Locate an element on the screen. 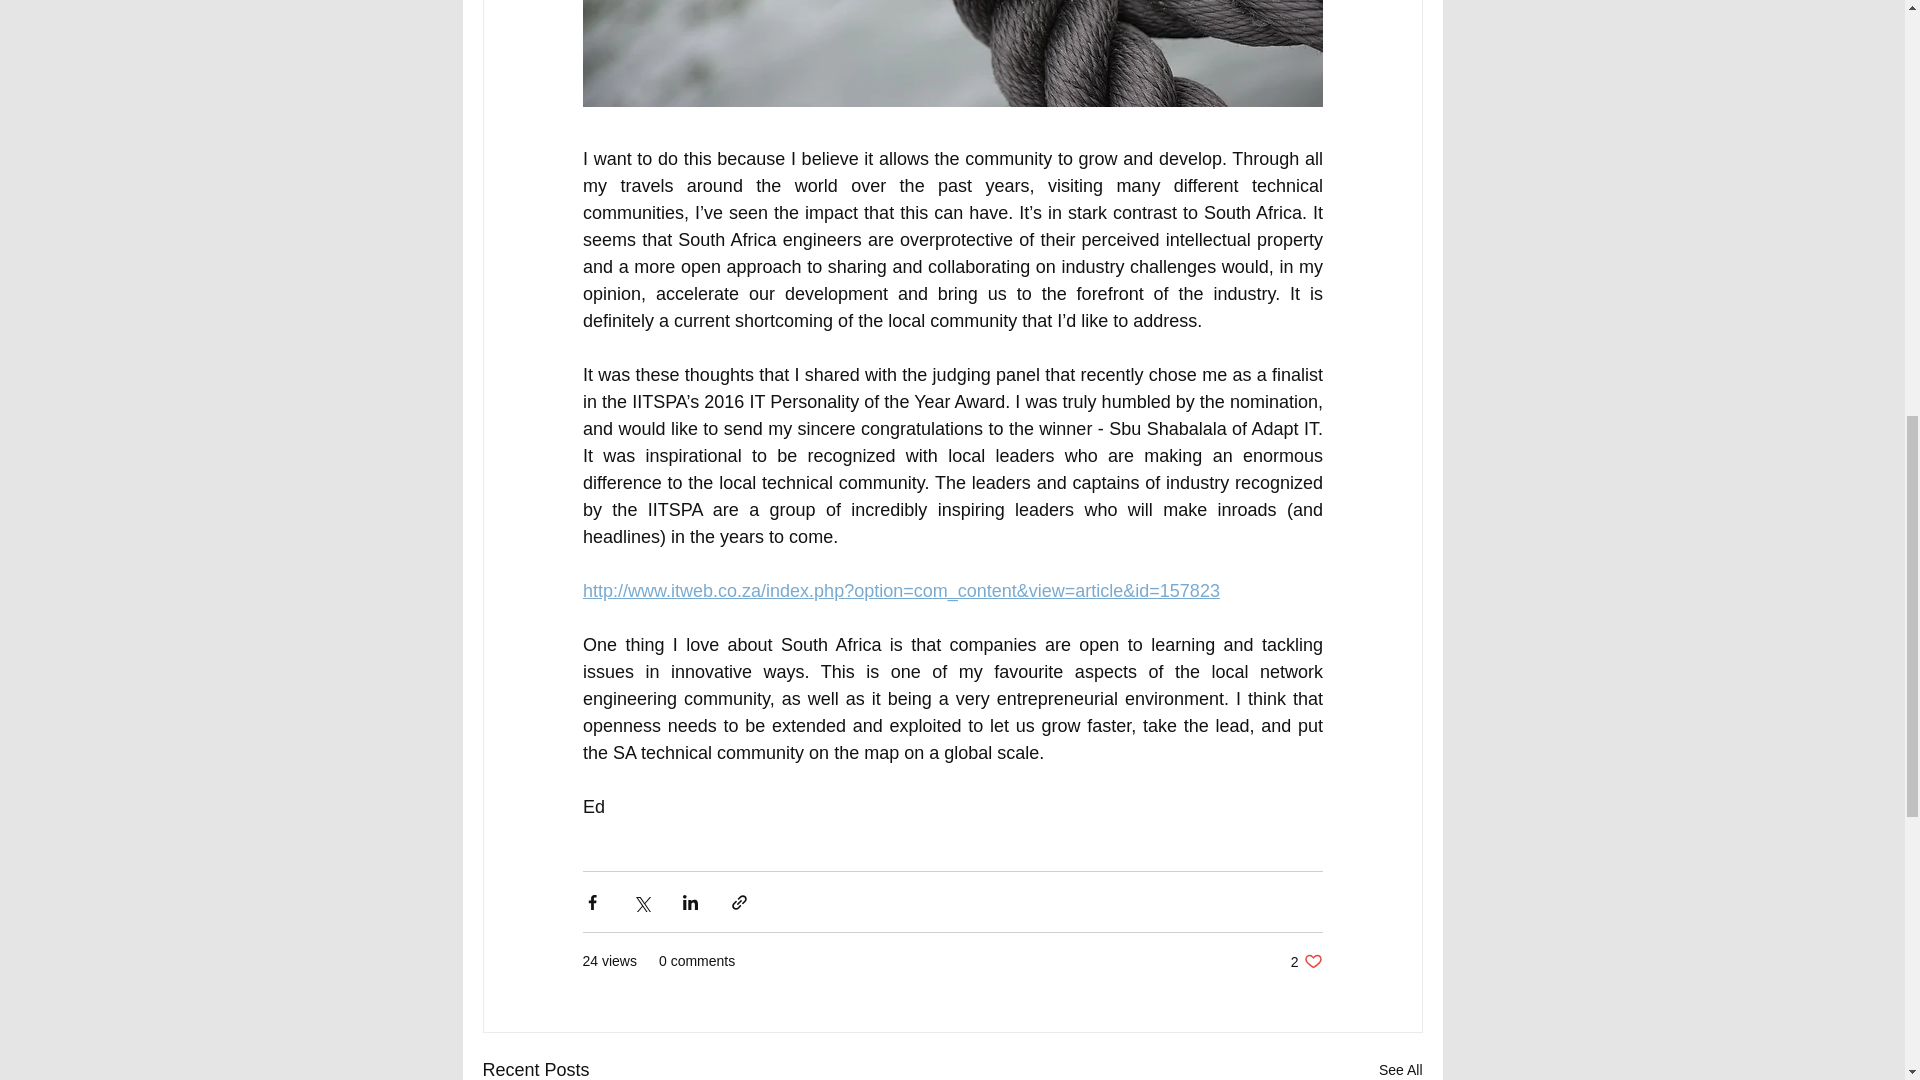  See All is located at coordinates (1400, 1068).